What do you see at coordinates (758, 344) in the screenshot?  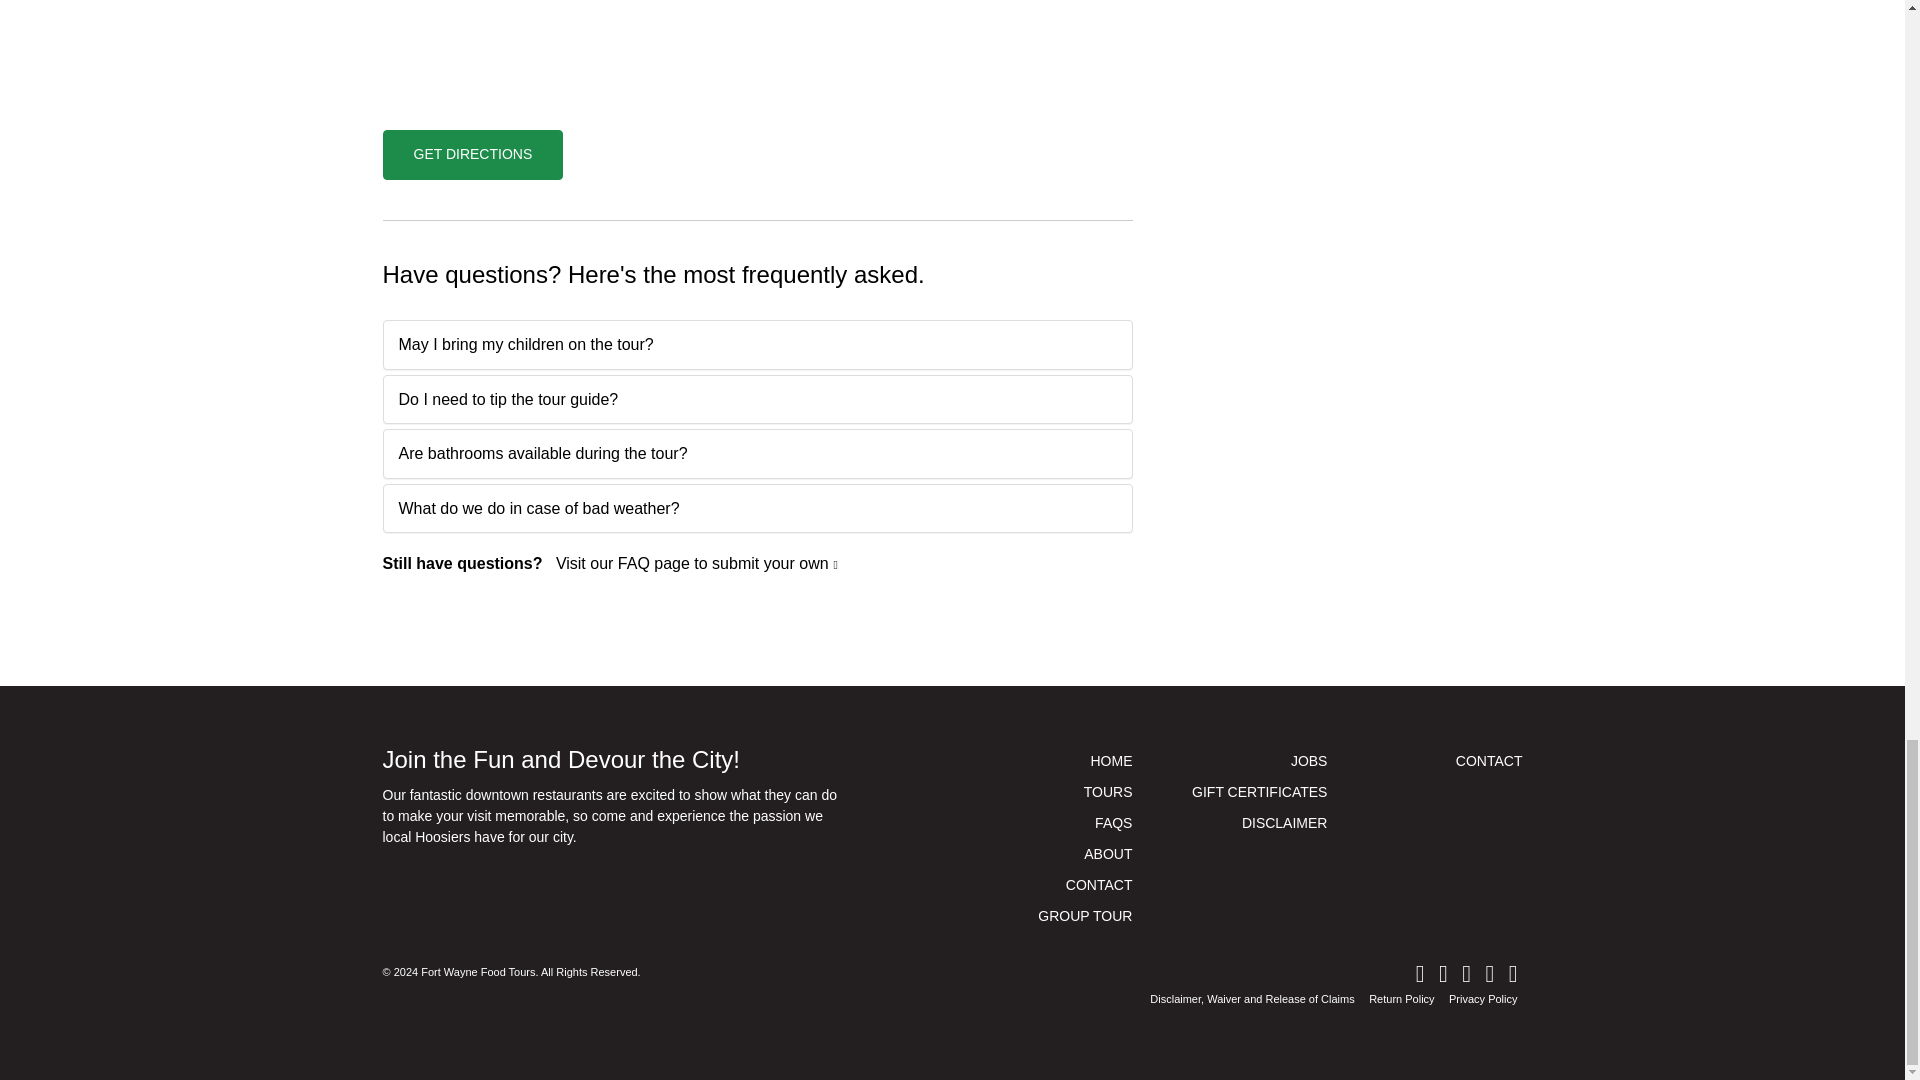 I see `May I bring my children on the tour?` at bounding box center [758, 344].